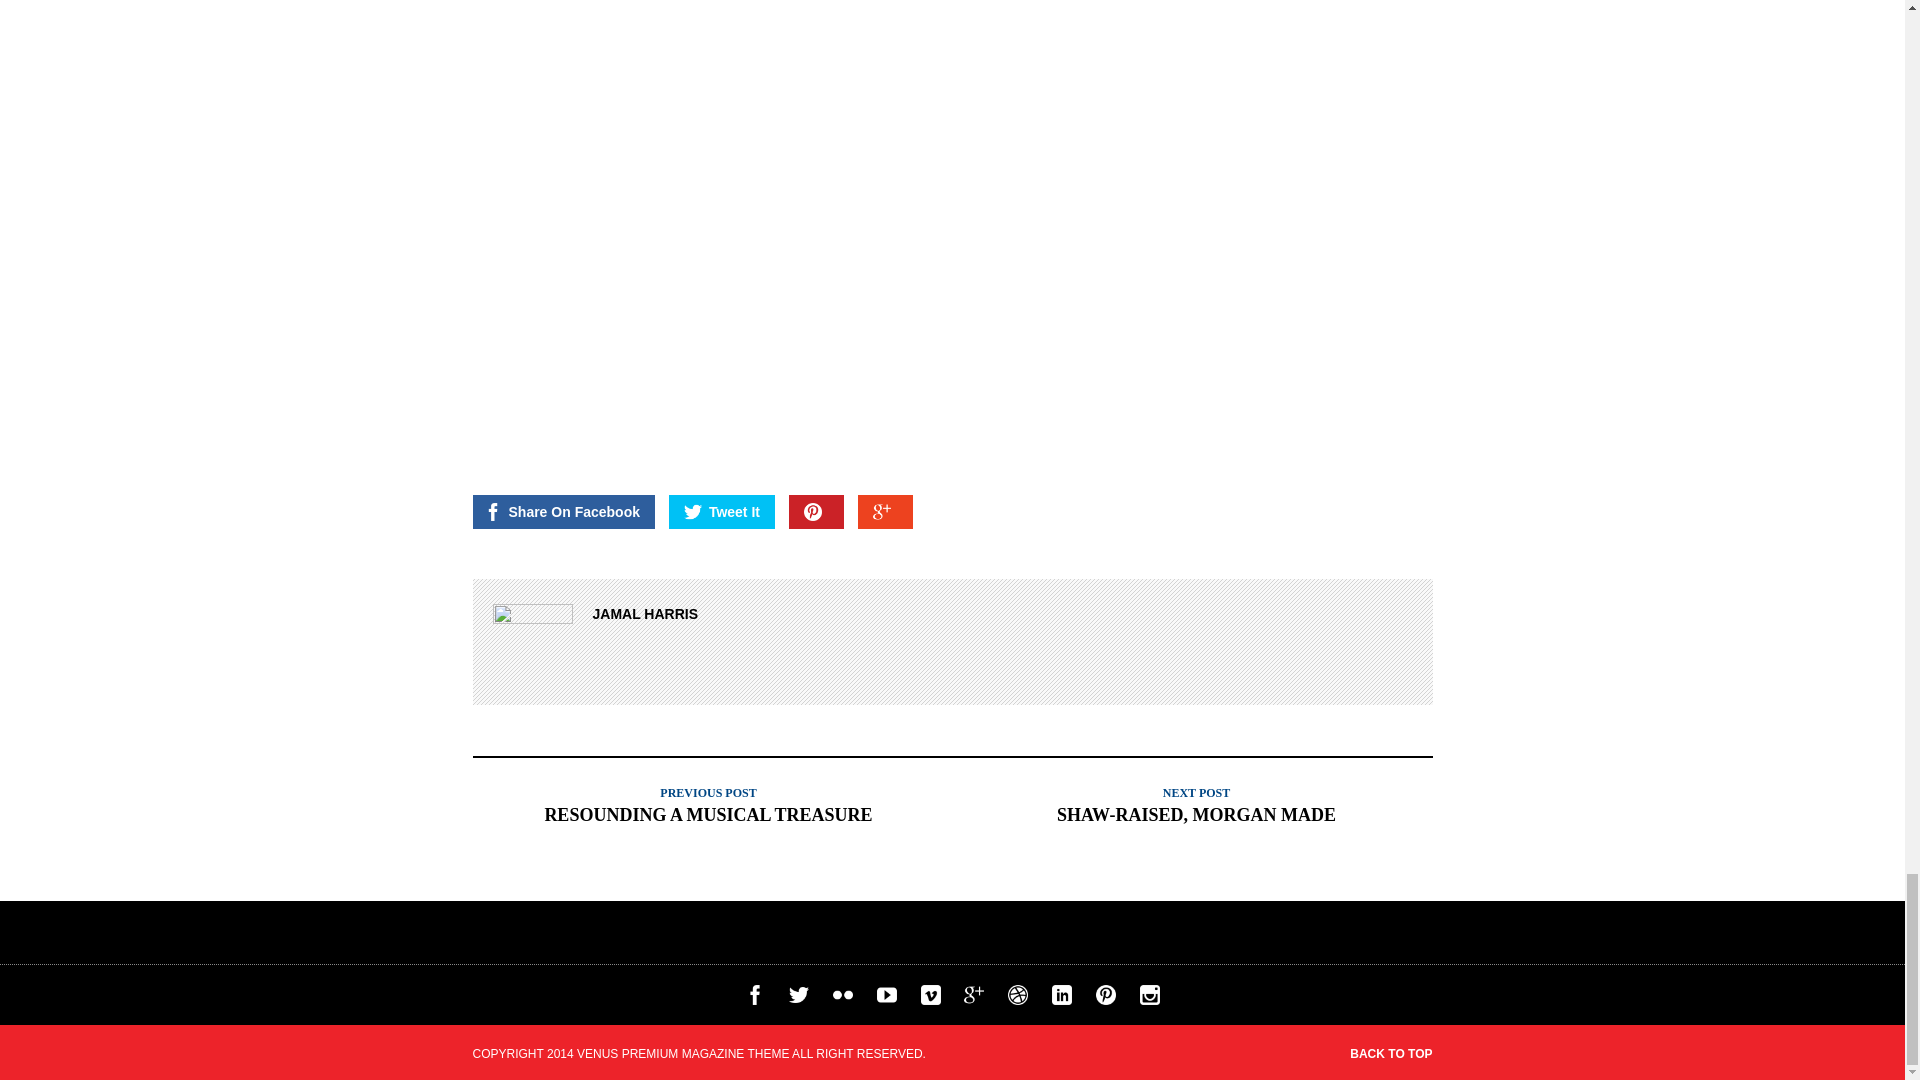 The image size is (1920, 1080). What do you see at coordinates (1106, 1000) in the screenshot?
I see `Pinterest` at bounding box center [1106, 1000].